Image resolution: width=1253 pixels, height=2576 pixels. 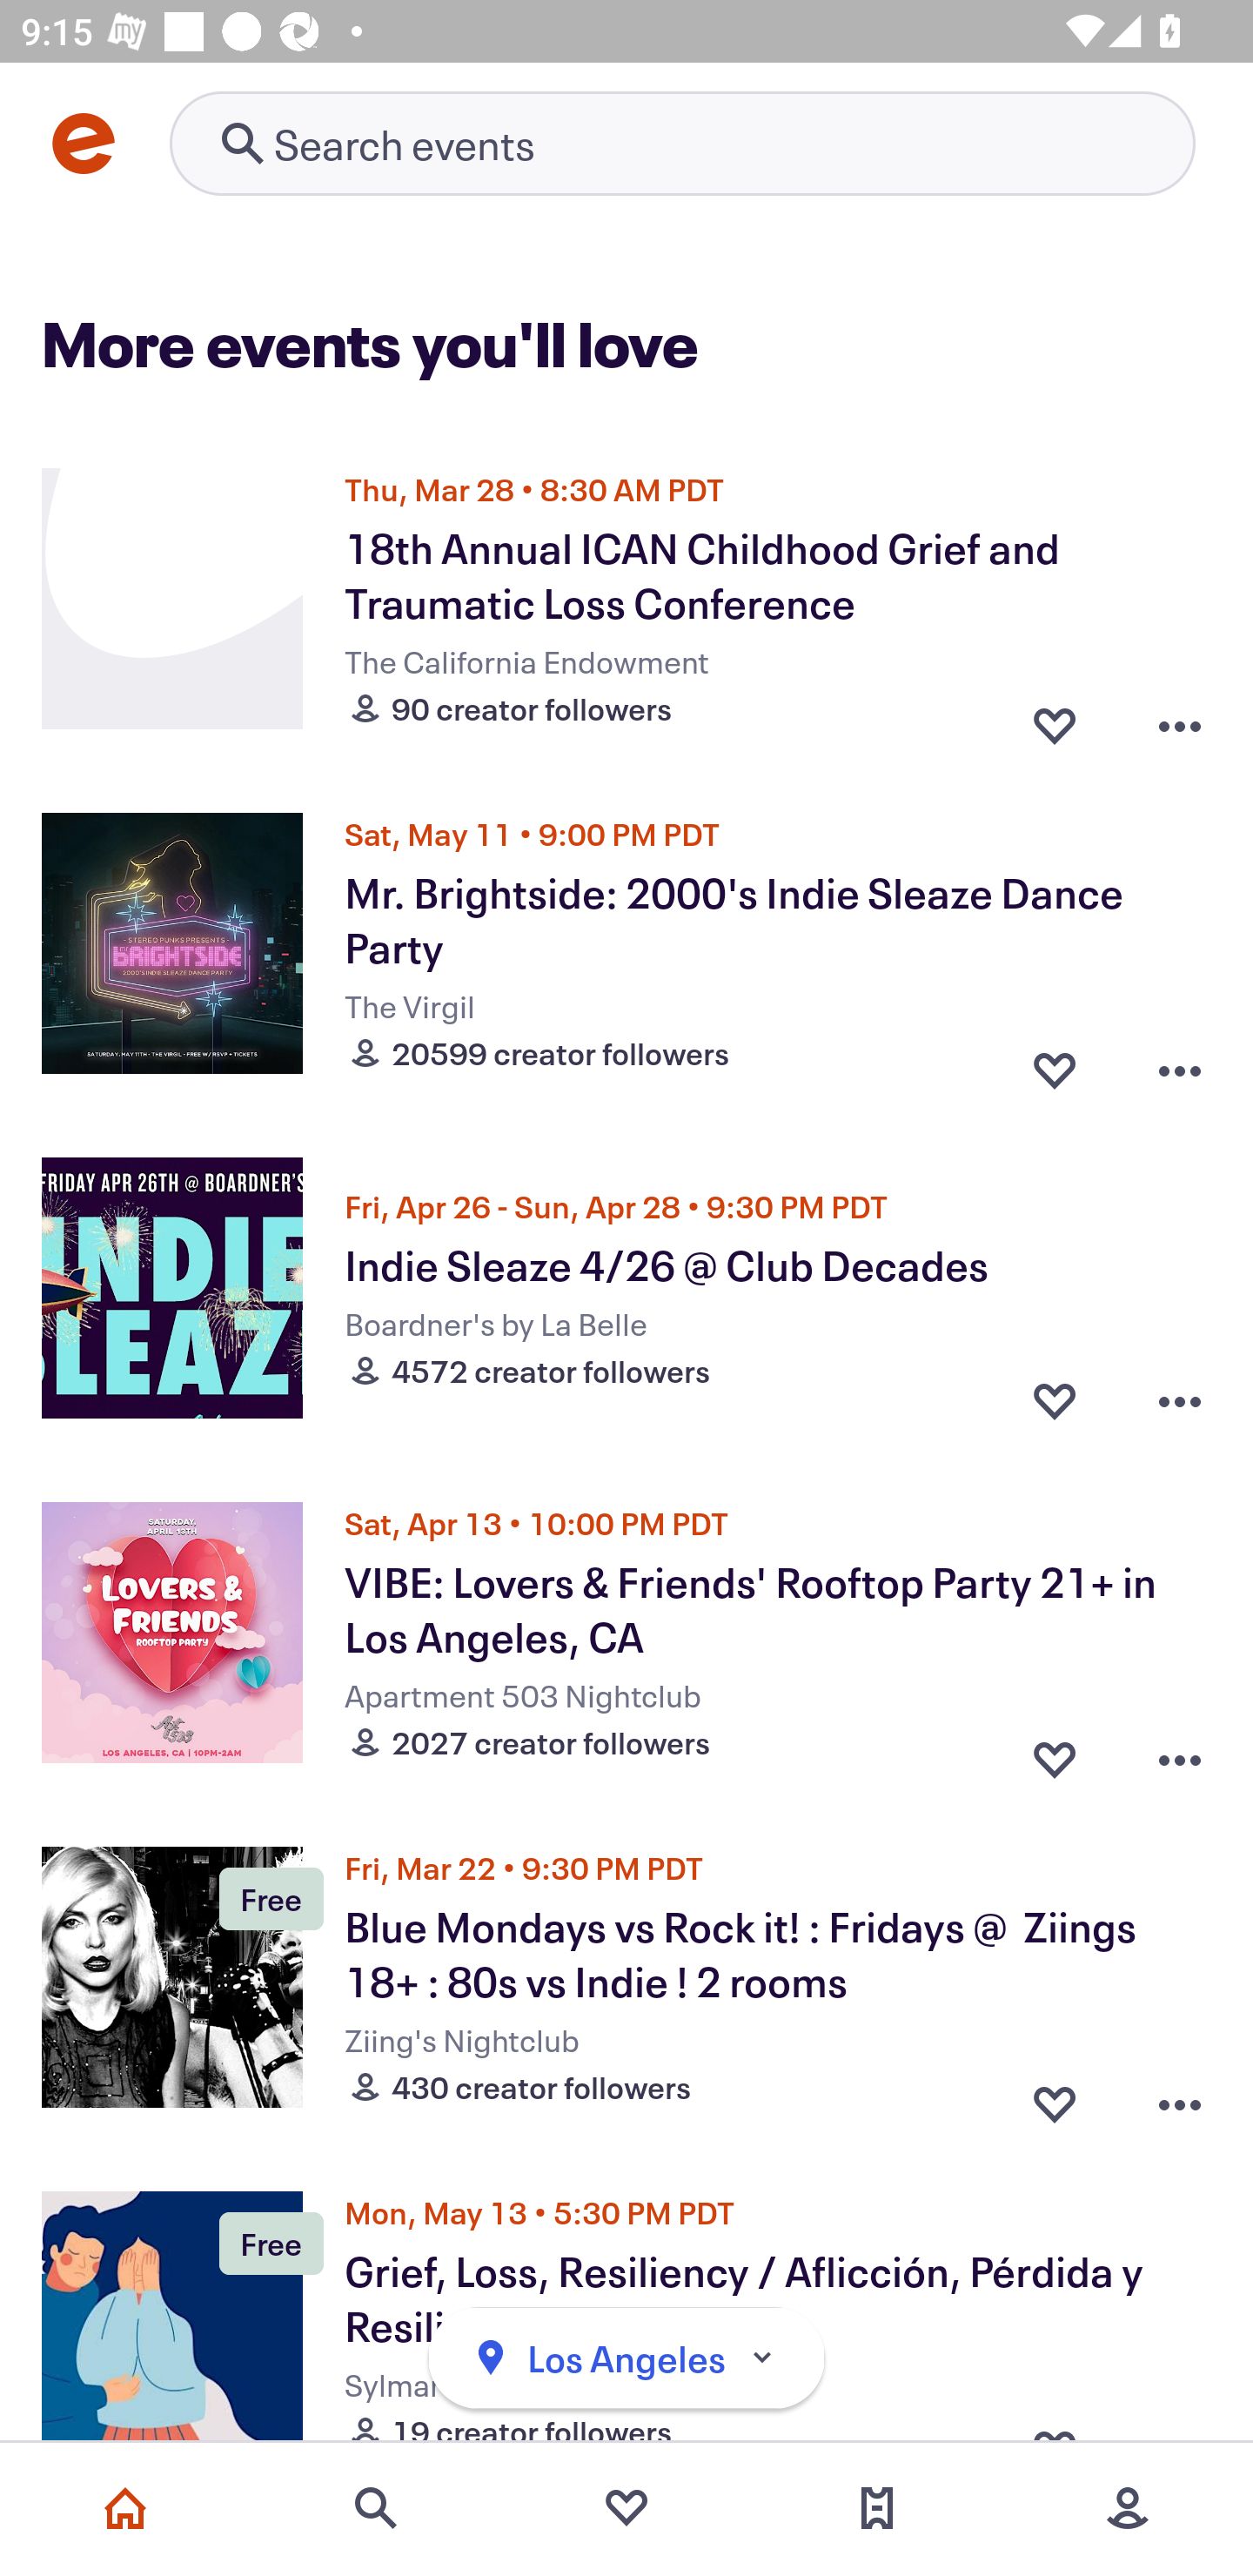 What do you see at coordinates (682, 143) in the screenshot?
I see `Retry's image Search events` at bounding box center [682, 143].